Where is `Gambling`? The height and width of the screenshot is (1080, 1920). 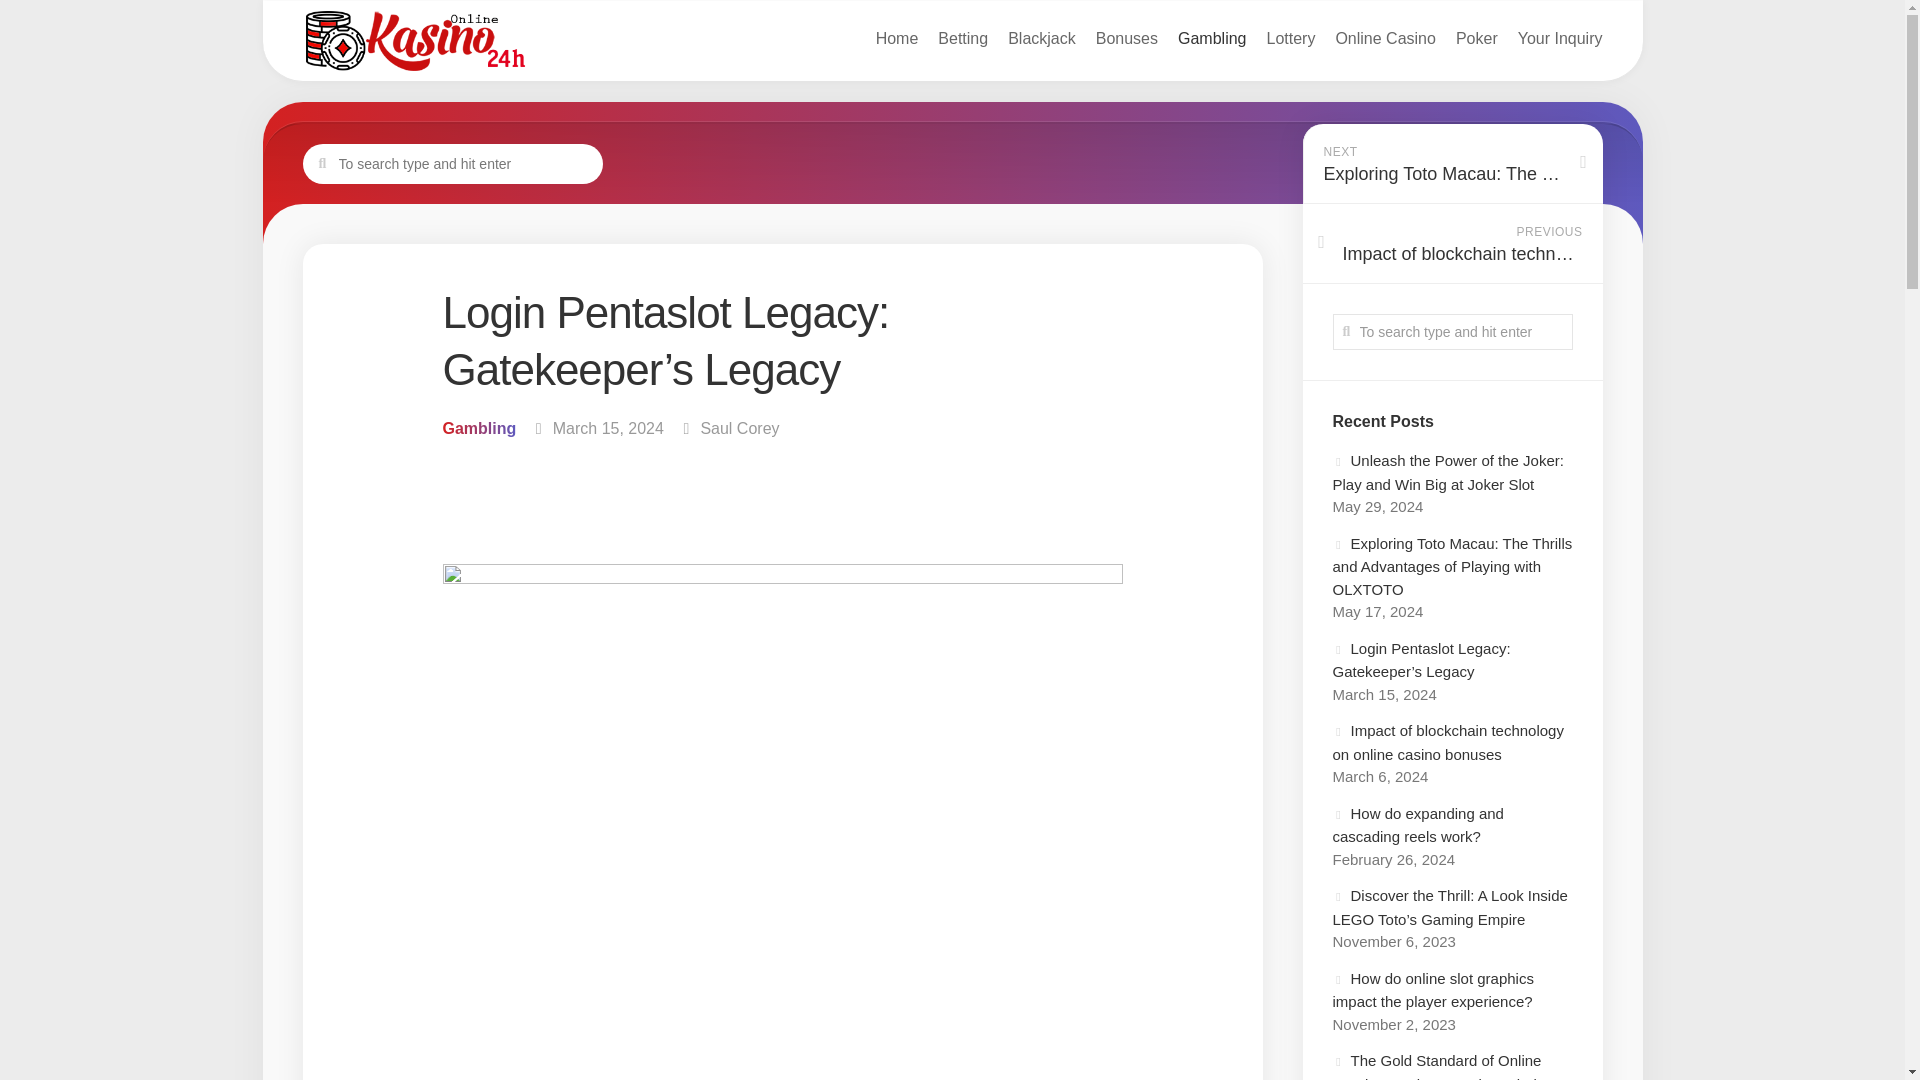 Gambling is located at coordinates (1212, 38).